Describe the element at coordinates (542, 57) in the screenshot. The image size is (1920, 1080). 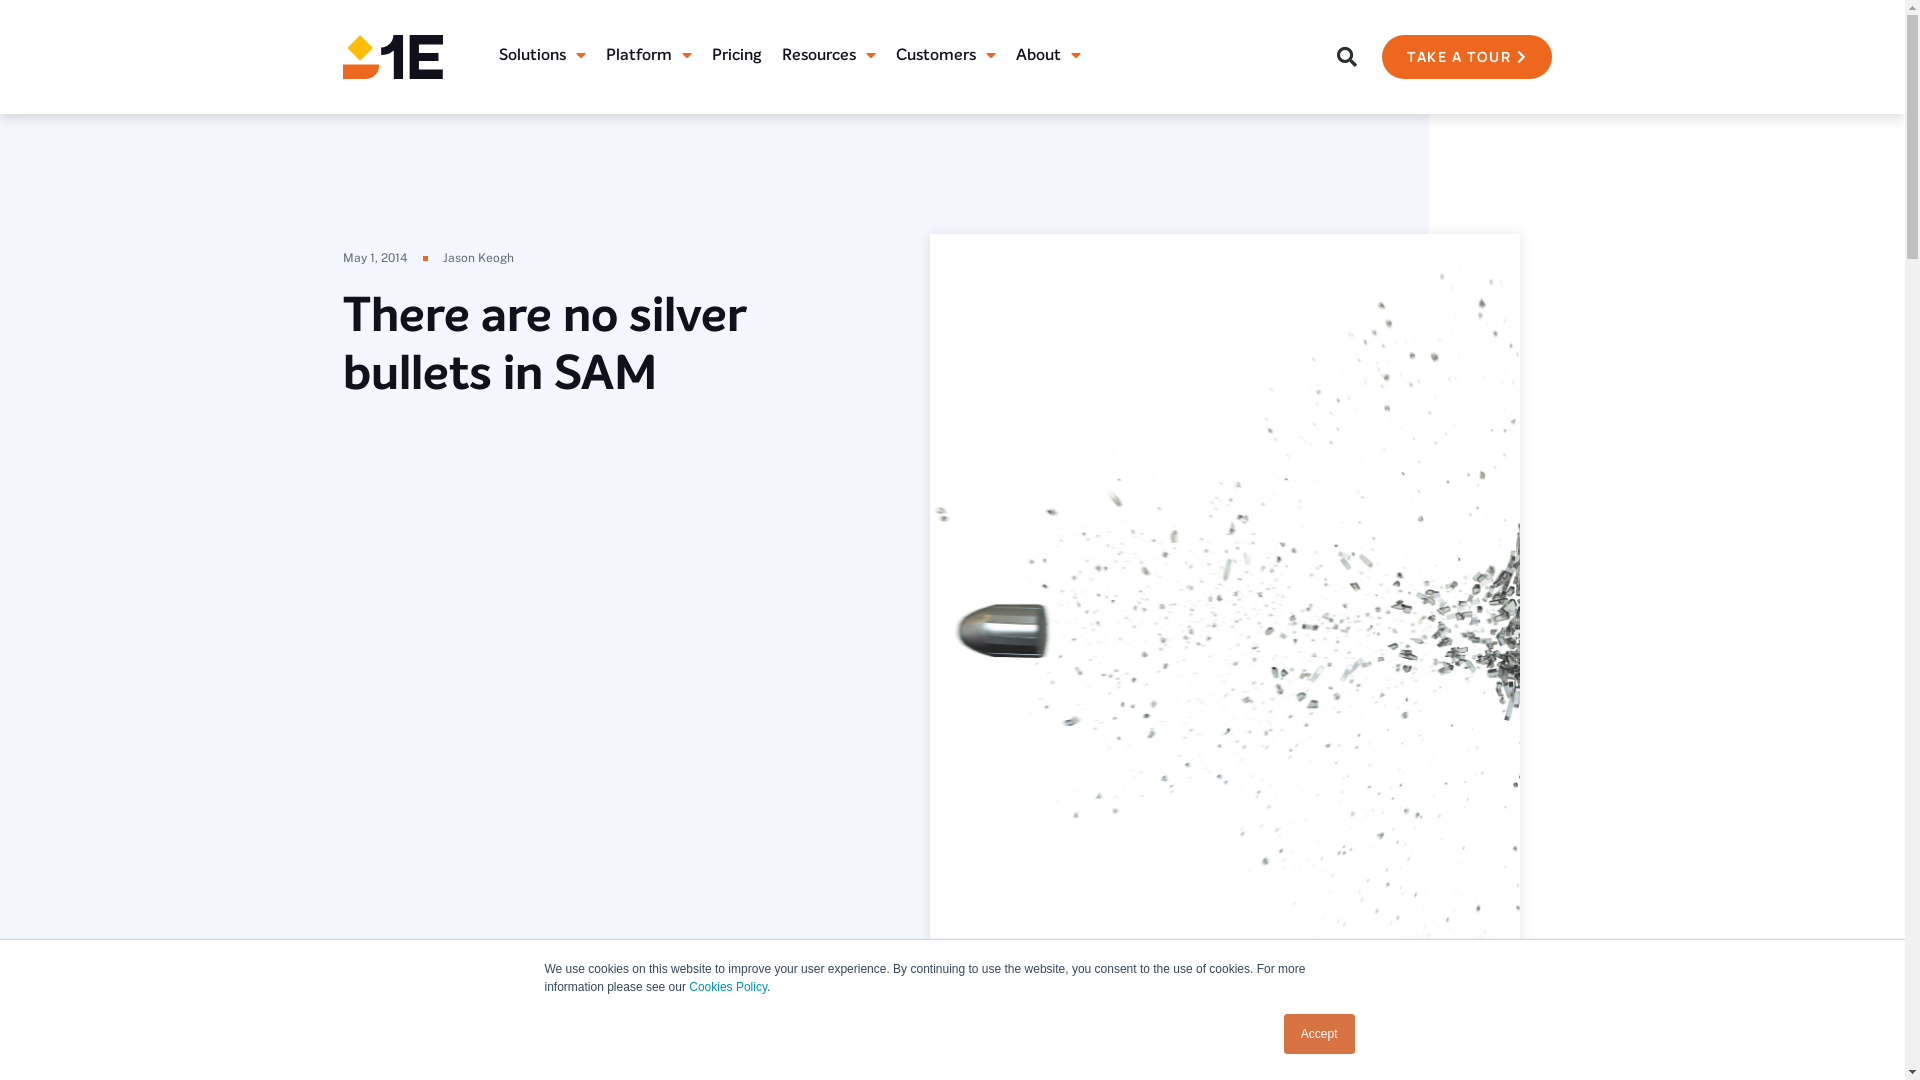
I see `Solutions` at that location.